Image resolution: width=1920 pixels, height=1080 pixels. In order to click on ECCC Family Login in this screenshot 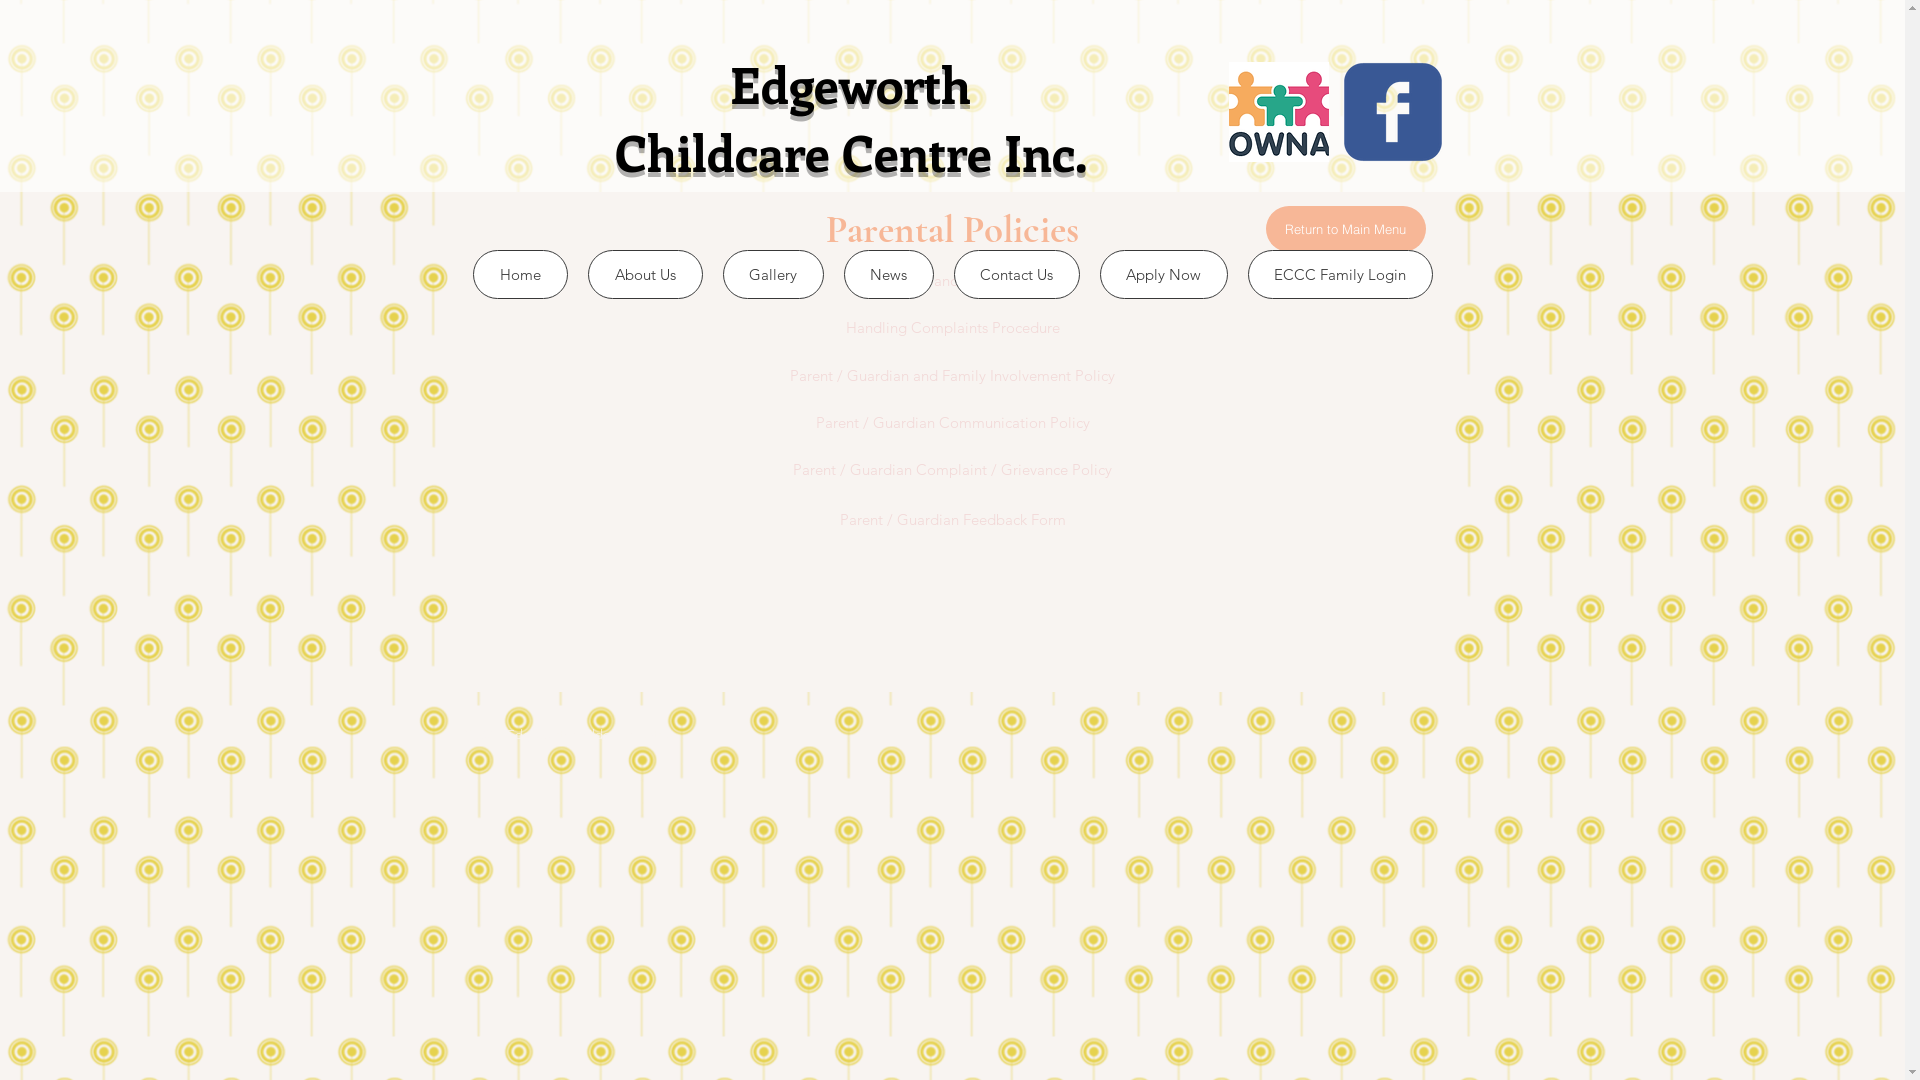, I will do `click(1340, 274)`.